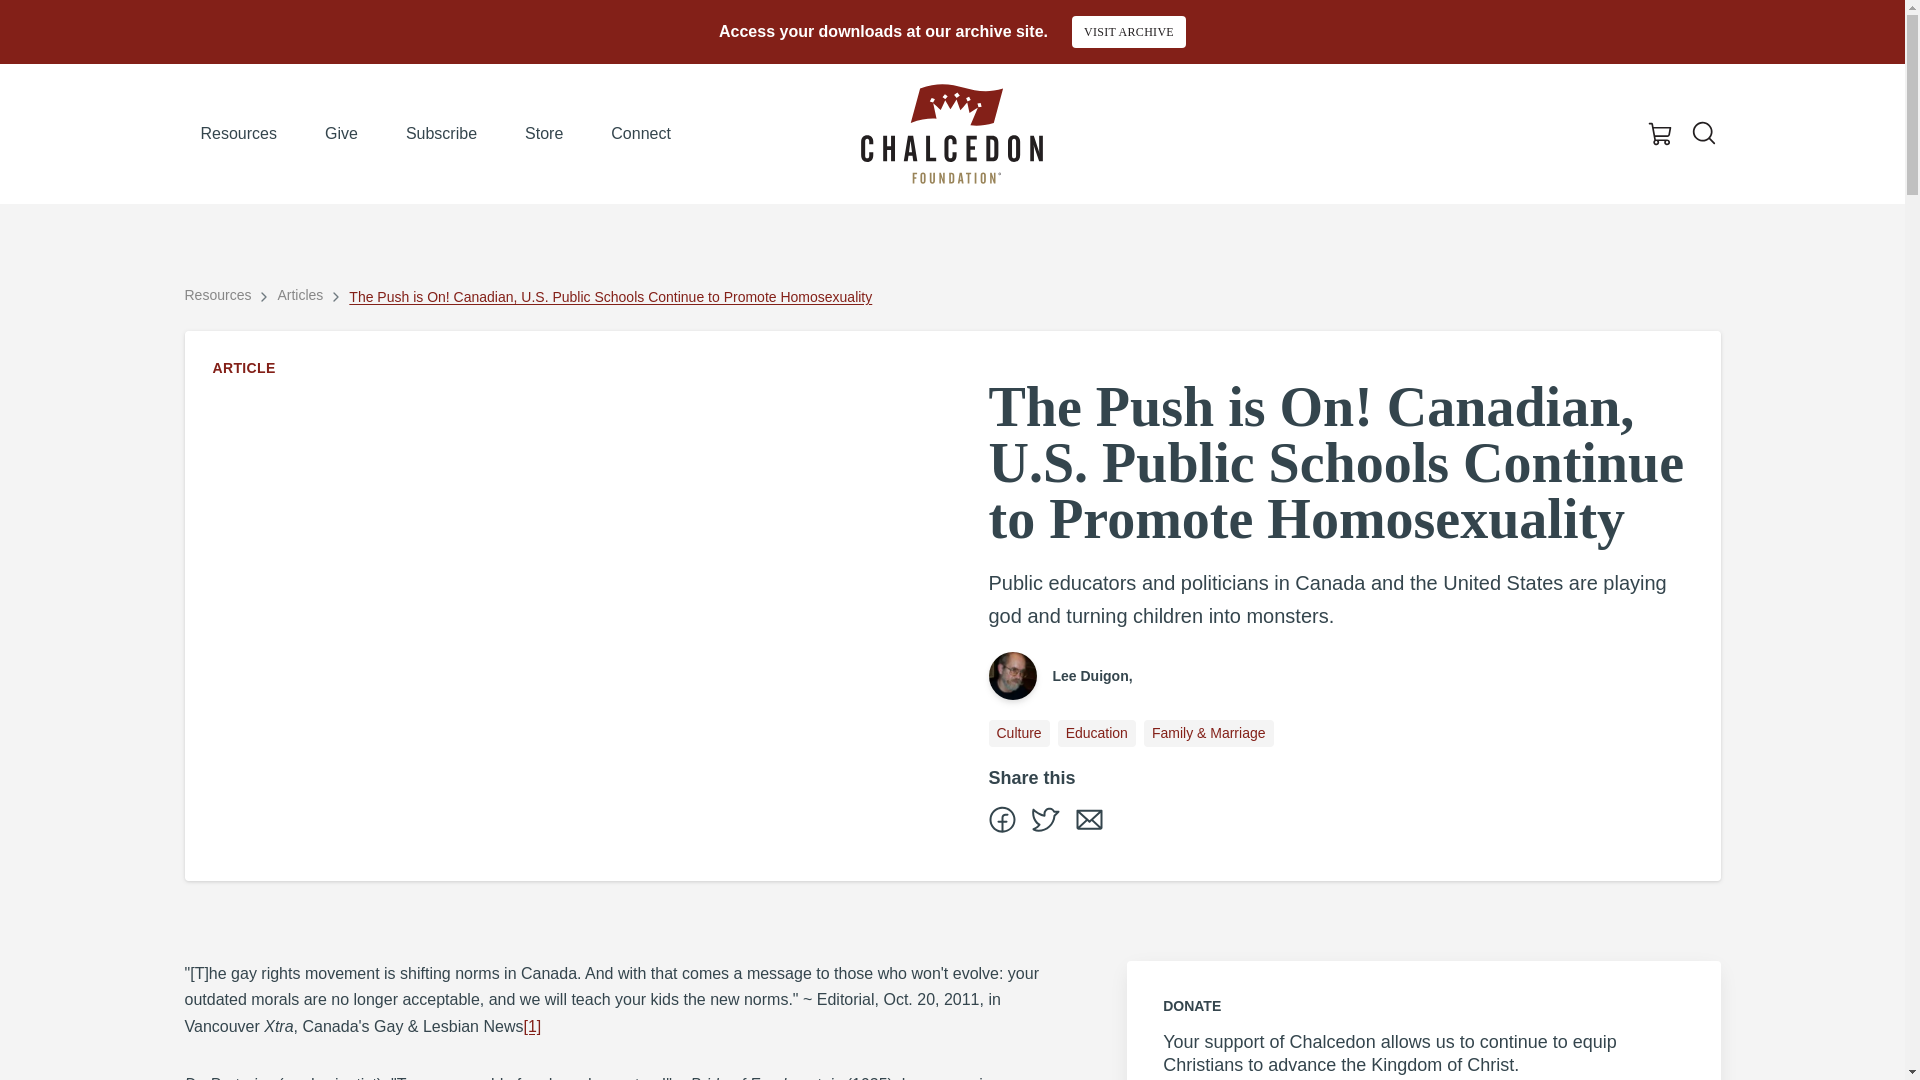  What do you see at coordinates (544, 134) in the screenshot?
I see `Store` at bounding box center [544, 134].